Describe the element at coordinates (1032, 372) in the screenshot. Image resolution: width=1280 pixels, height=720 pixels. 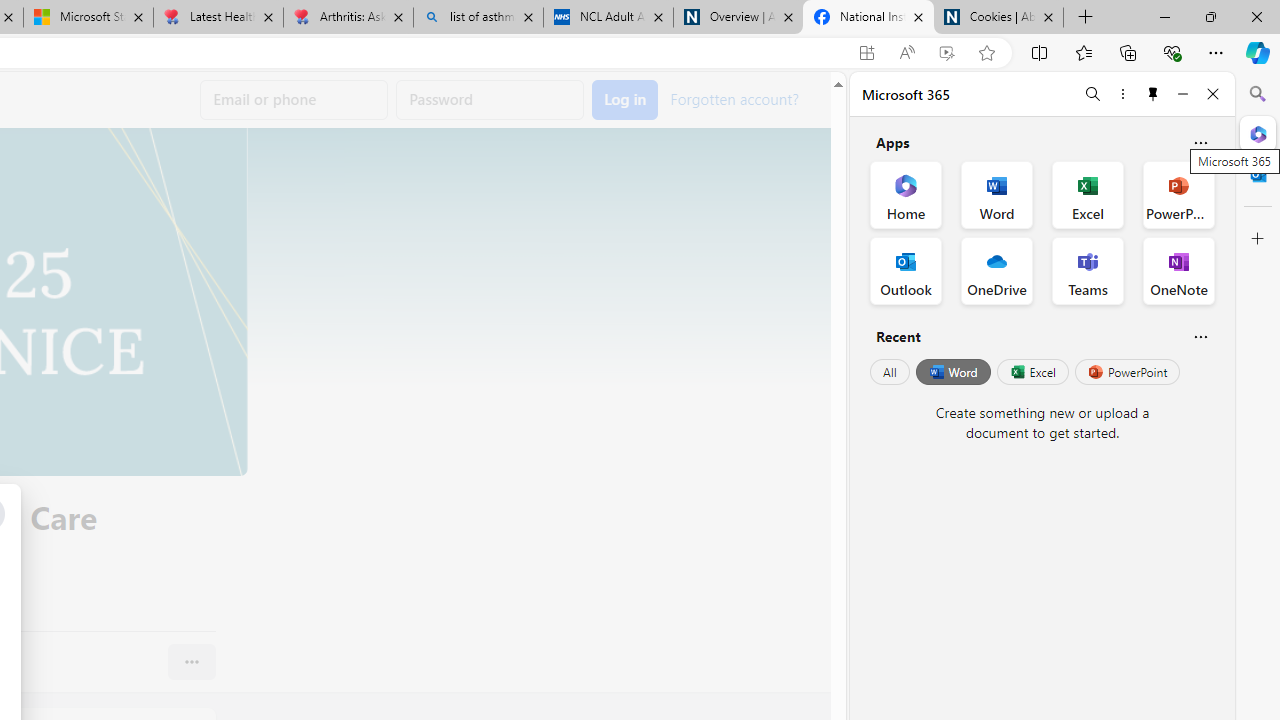
I see `Excel` at that location.